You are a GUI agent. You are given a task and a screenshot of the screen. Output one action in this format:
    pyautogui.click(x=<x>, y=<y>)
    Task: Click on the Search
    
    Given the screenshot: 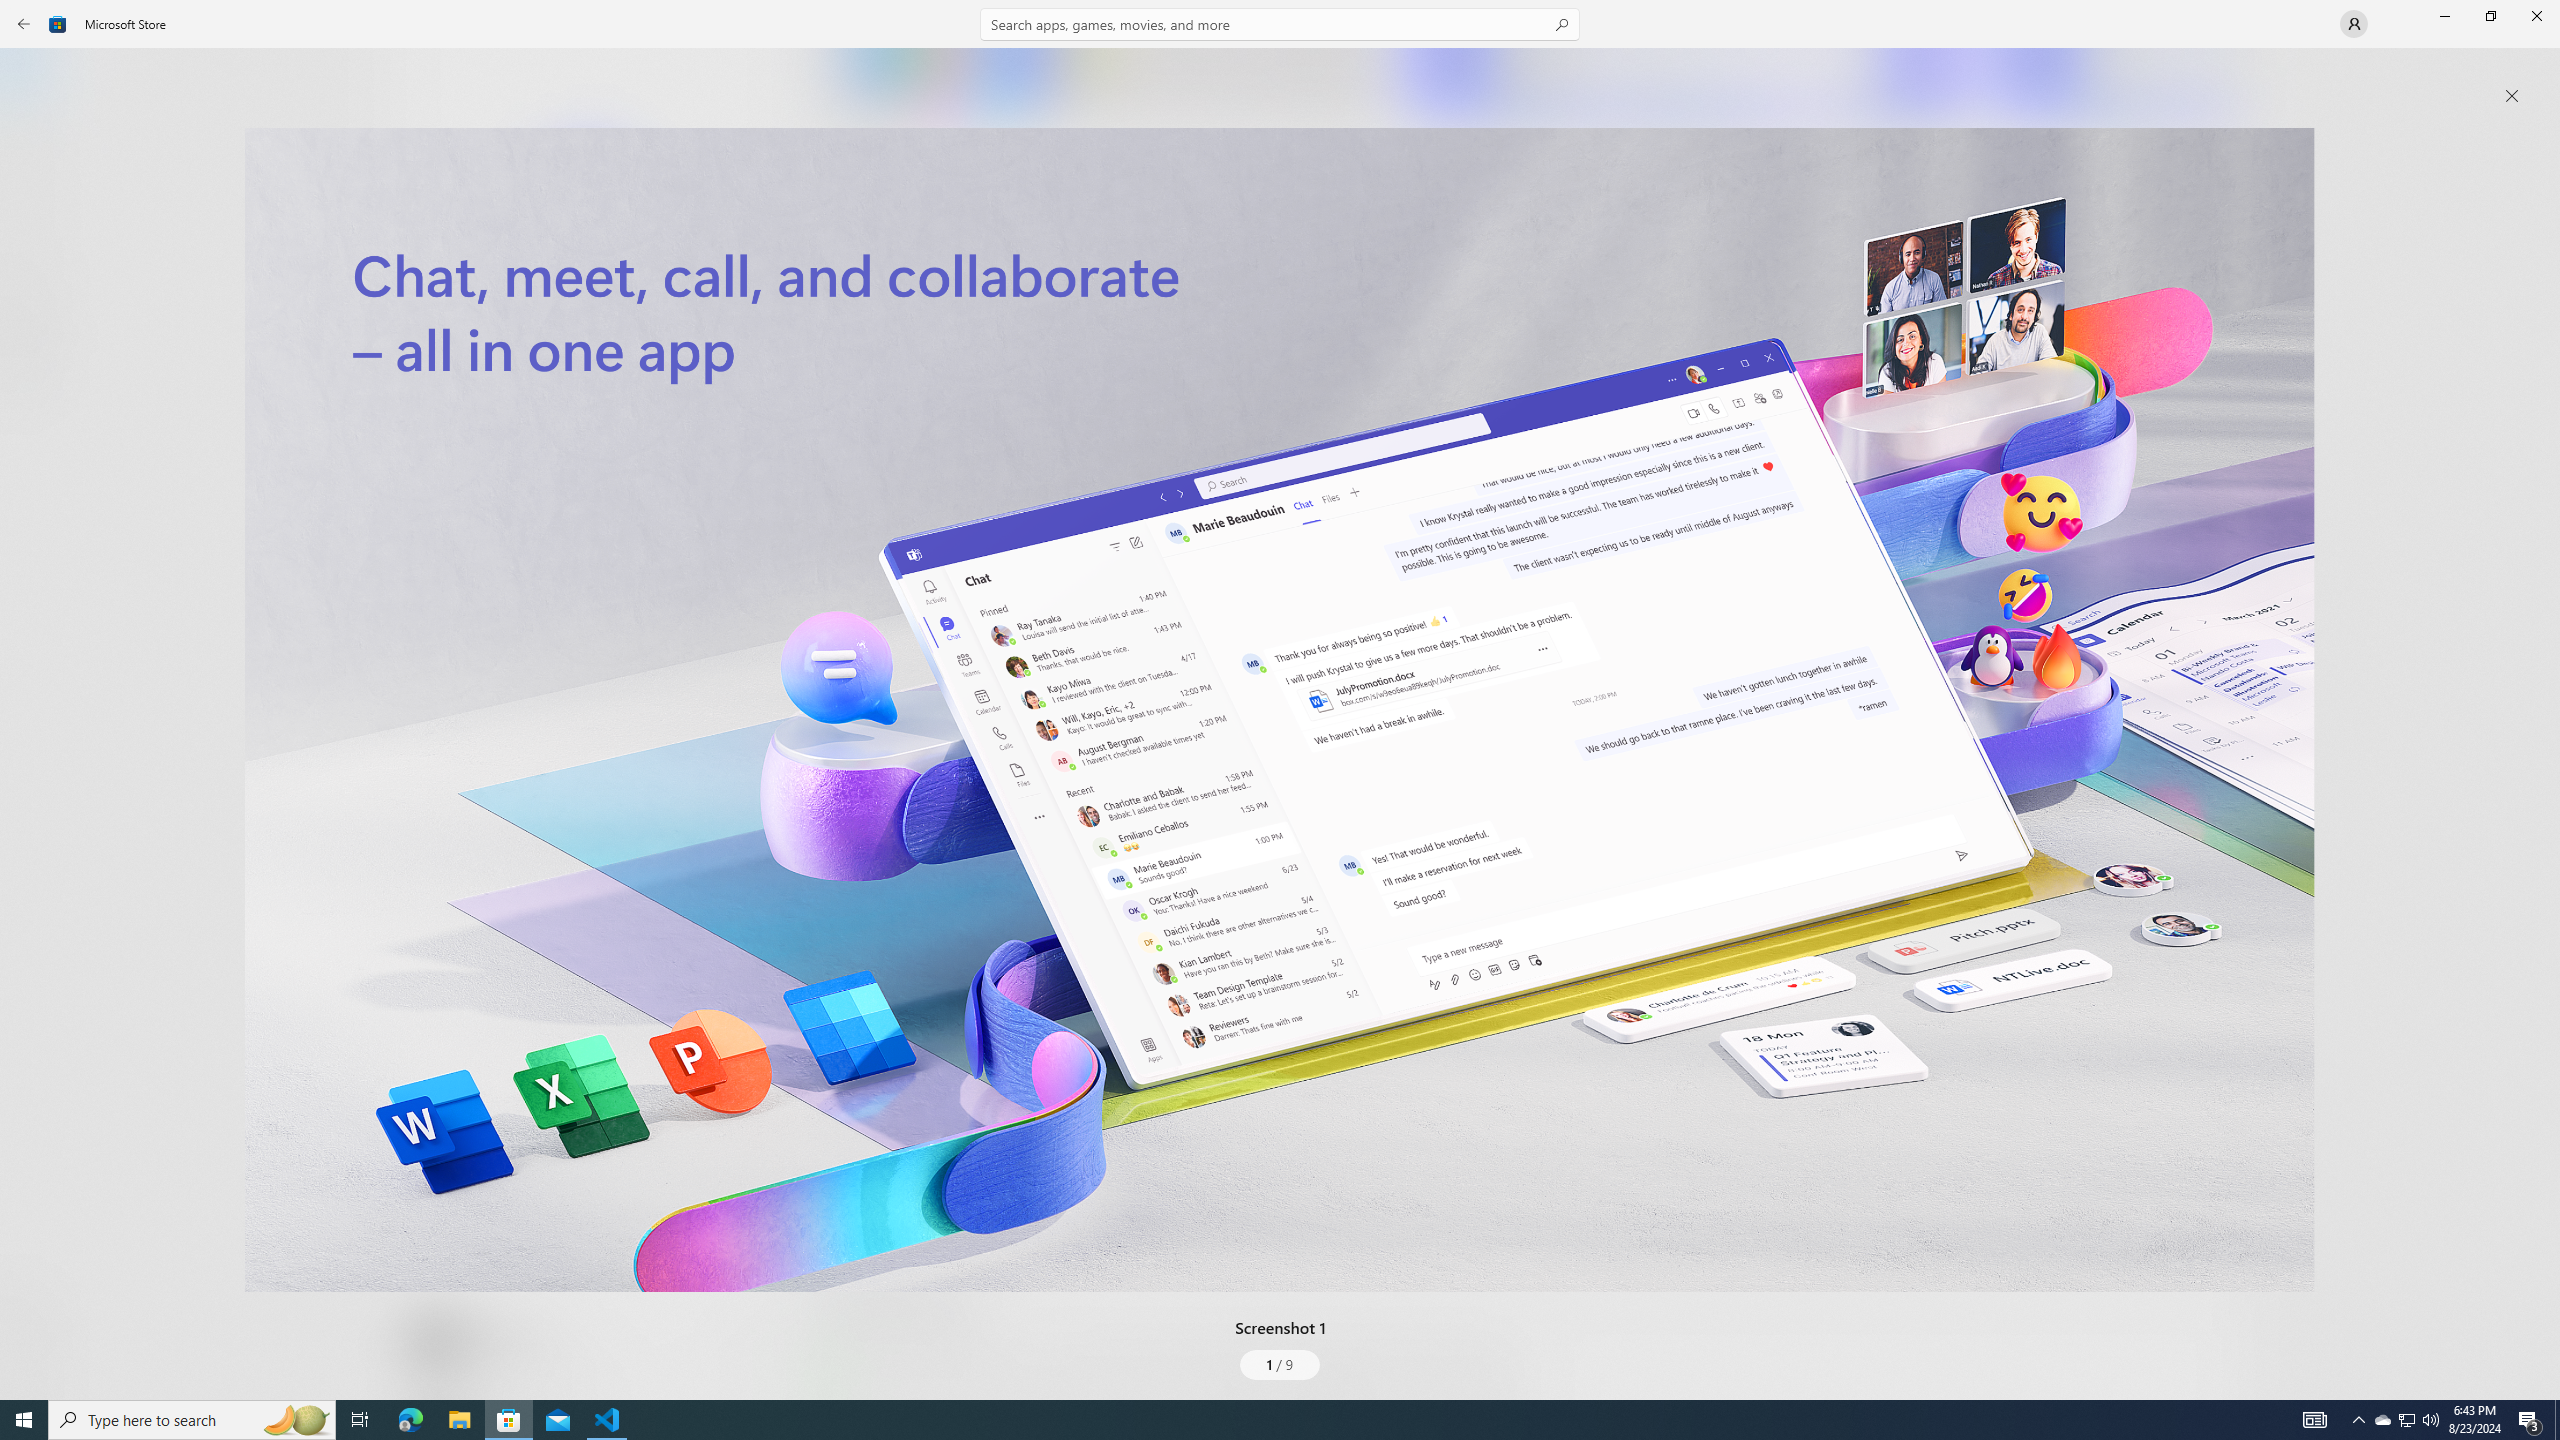 What is the action you would take?
    pyautogui.click(x=1280, y=24)
    